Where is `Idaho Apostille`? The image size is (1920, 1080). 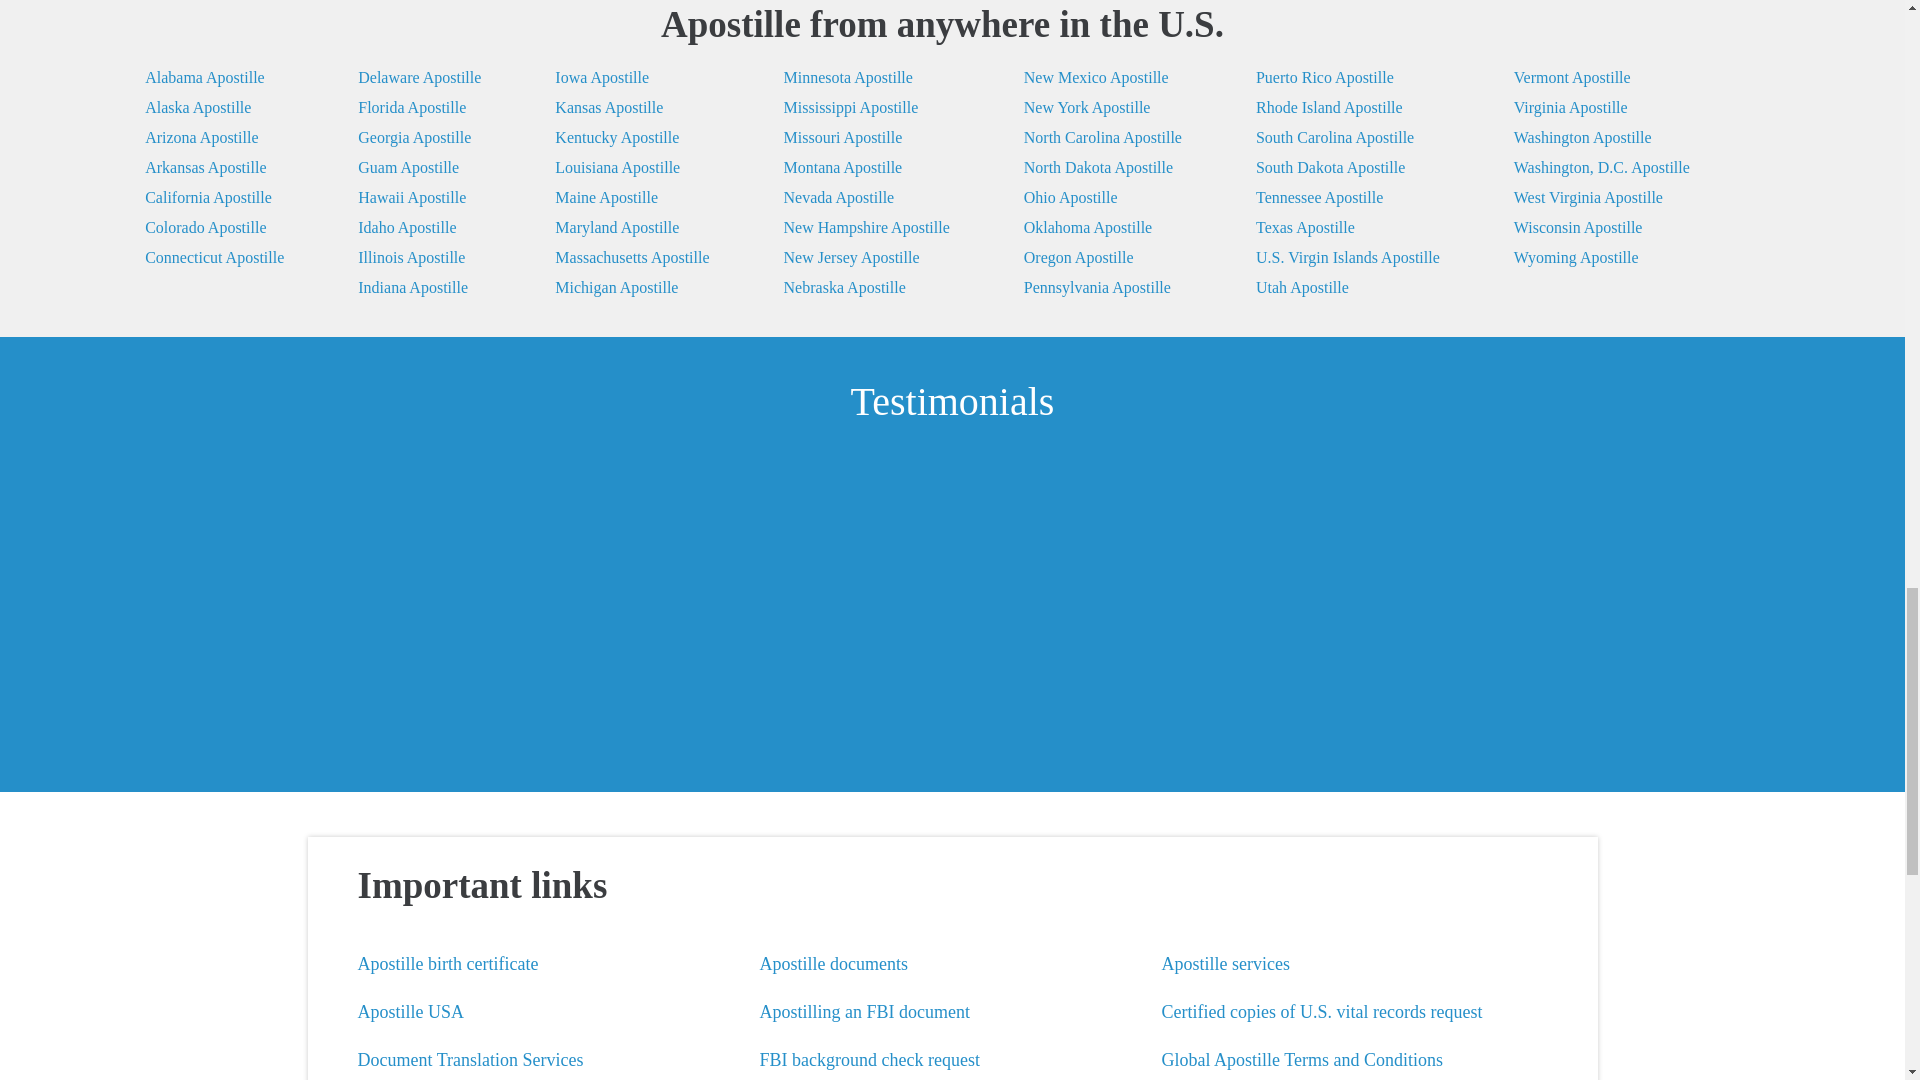 Idaho Apostille is located at coordinates (419, 228).